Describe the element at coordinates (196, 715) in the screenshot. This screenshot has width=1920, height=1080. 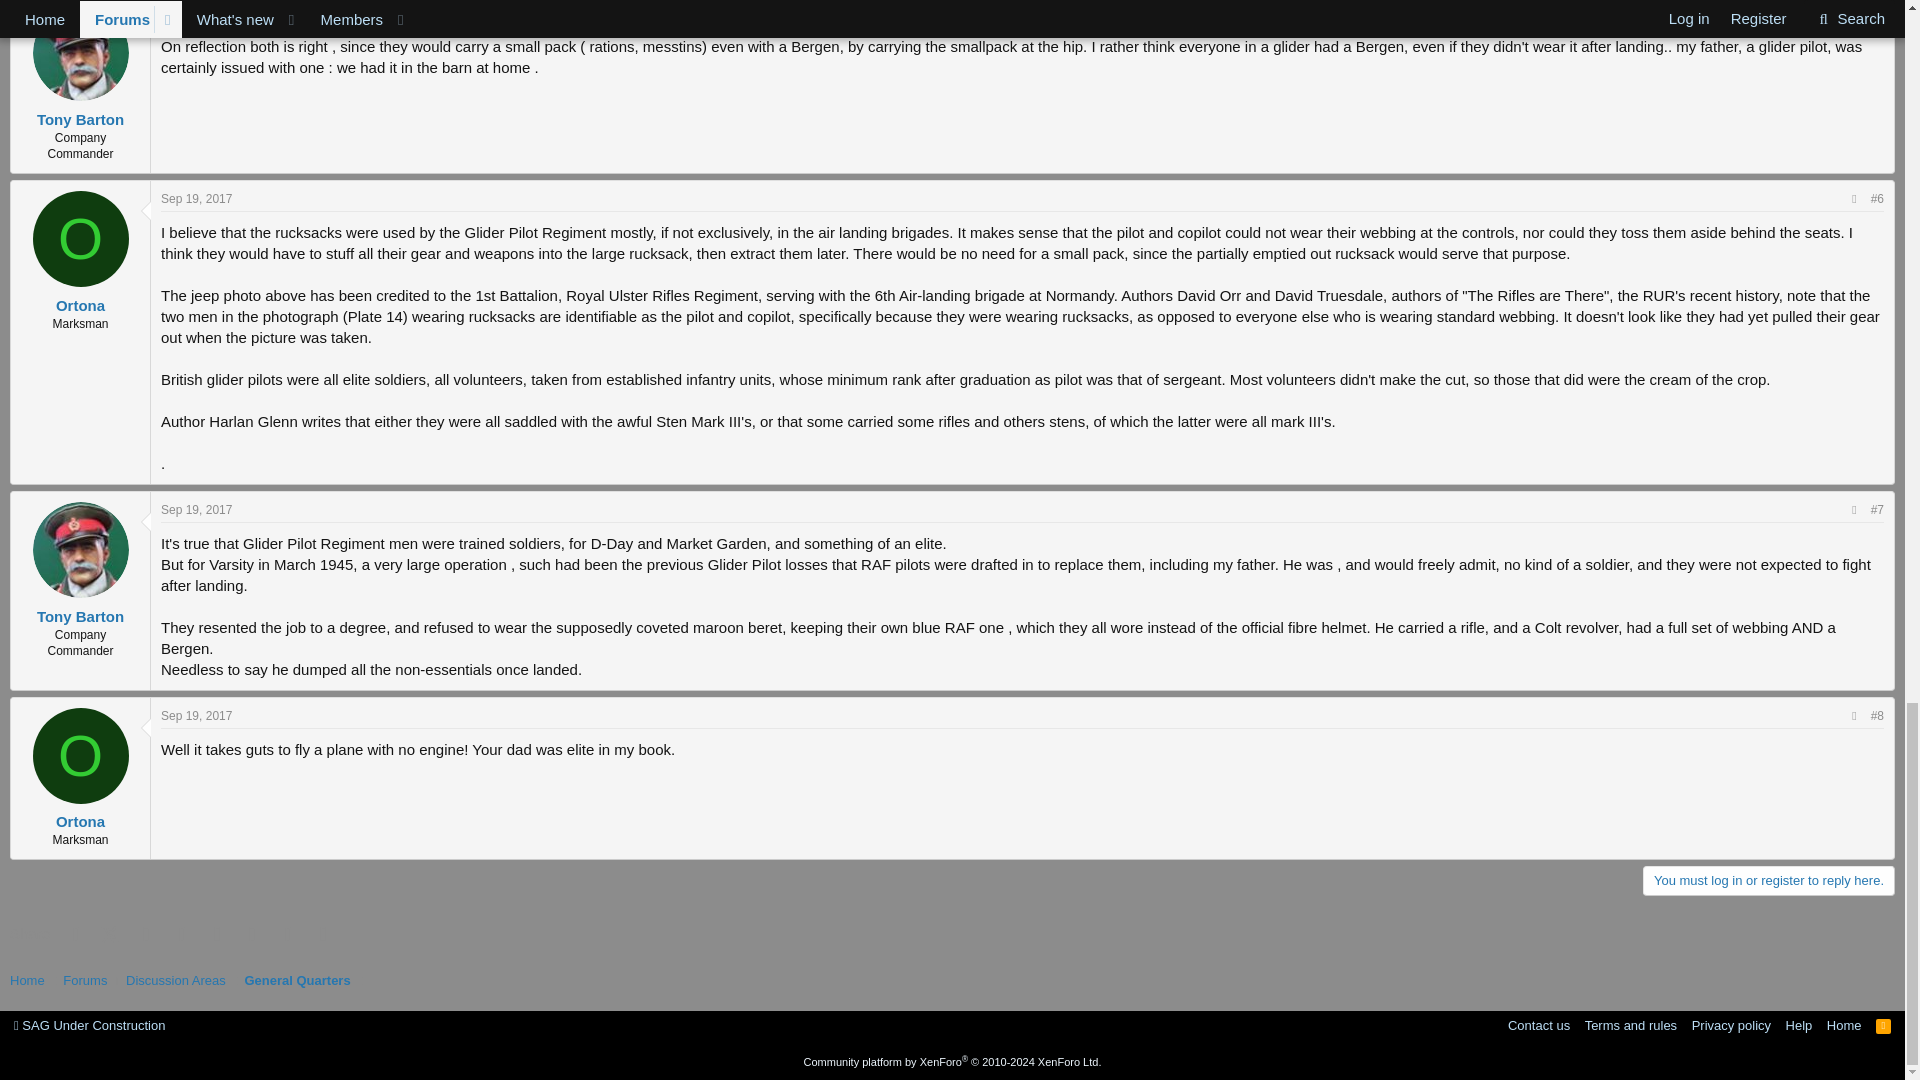
I see `Sep 19, 2017 at 12:50 PM` at that location.